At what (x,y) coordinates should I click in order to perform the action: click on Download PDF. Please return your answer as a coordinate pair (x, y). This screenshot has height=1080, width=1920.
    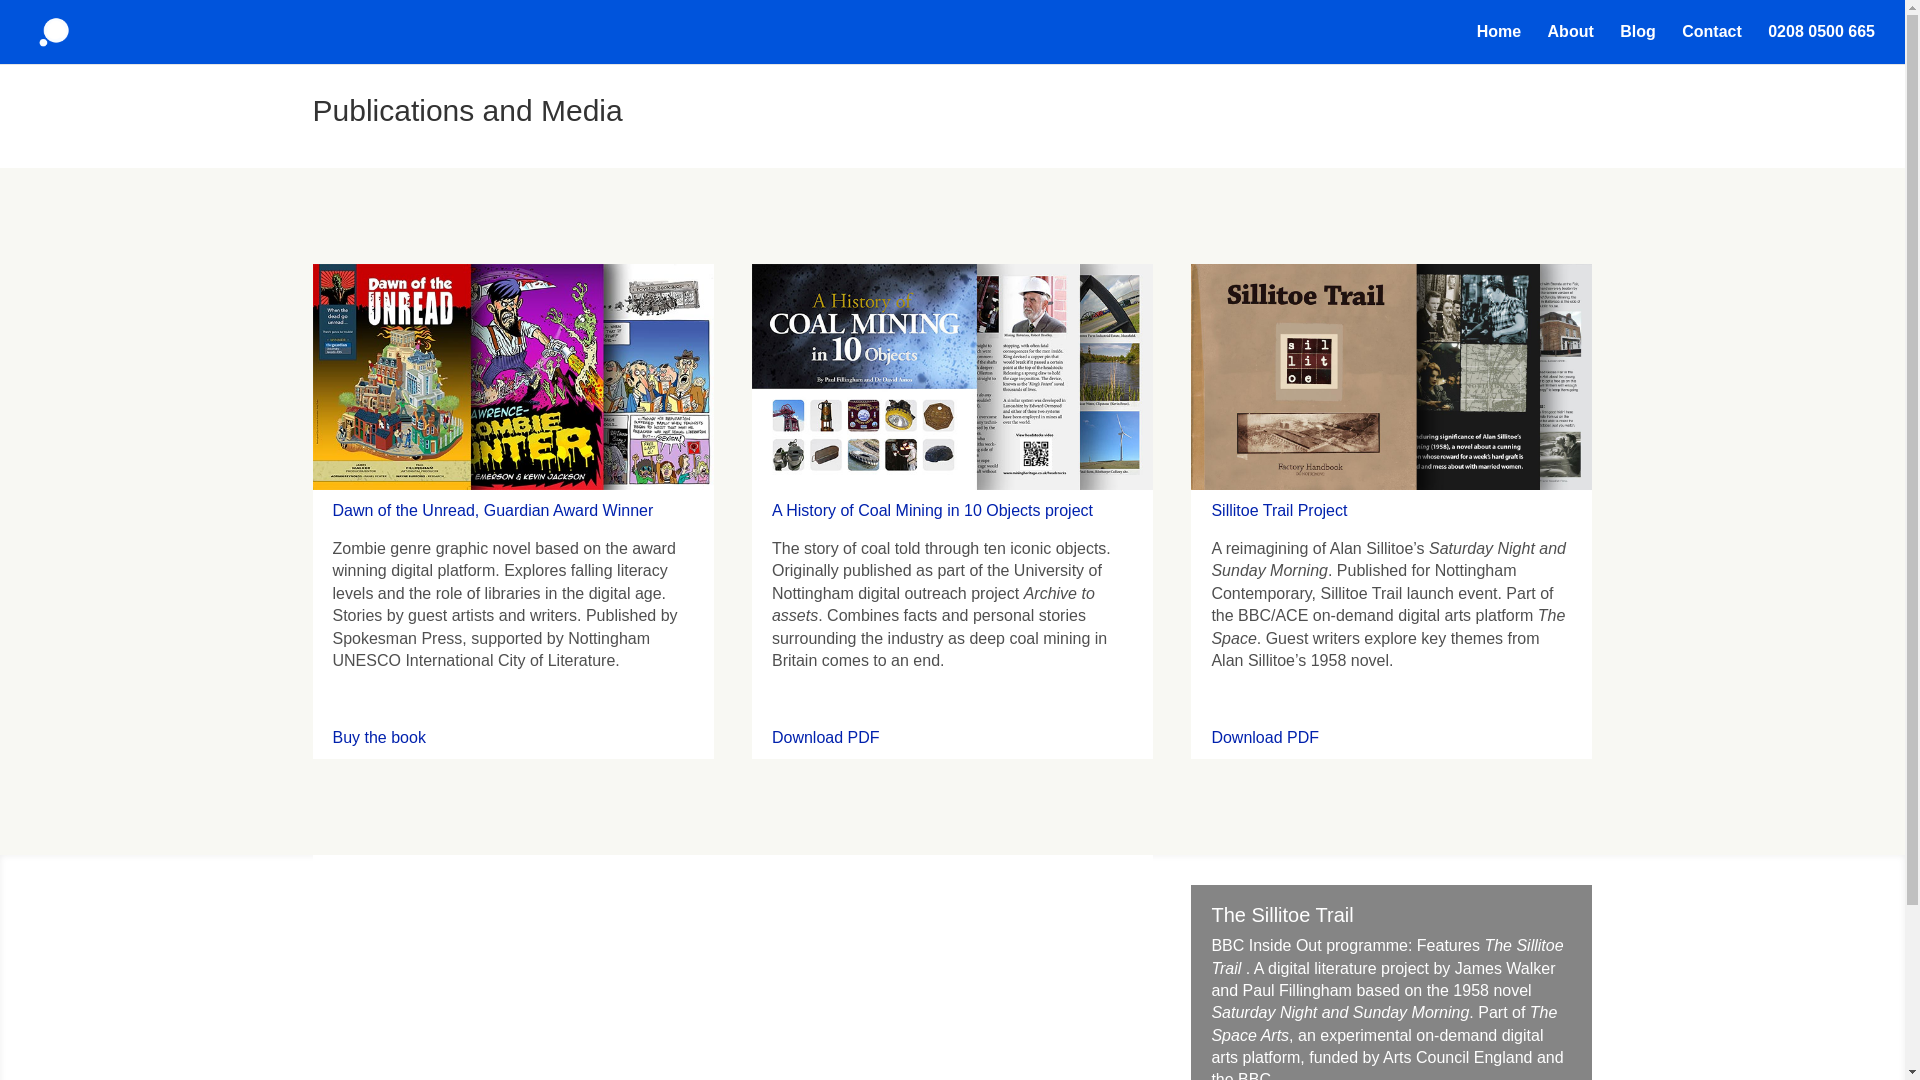
    Looking at the image, I should click on (825, 738).